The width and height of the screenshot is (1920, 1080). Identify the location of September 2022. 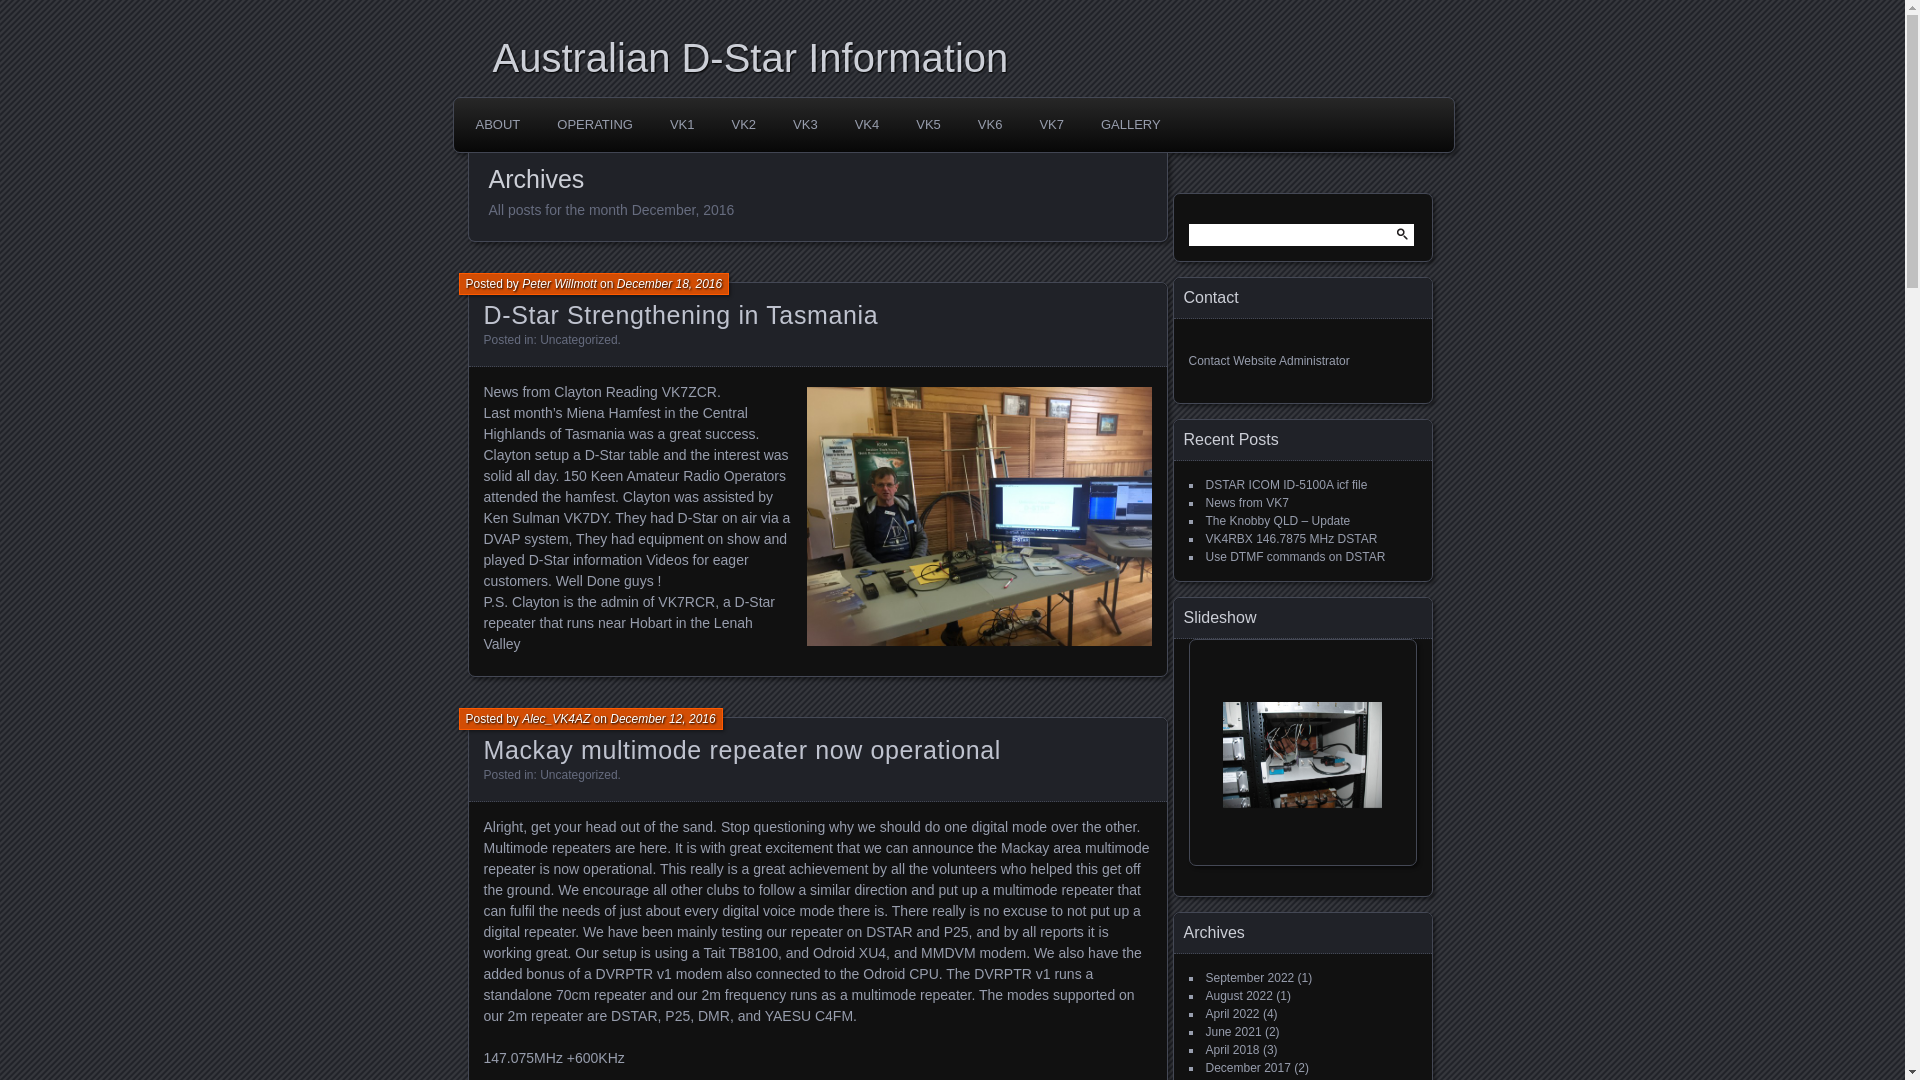
(1250, 978).